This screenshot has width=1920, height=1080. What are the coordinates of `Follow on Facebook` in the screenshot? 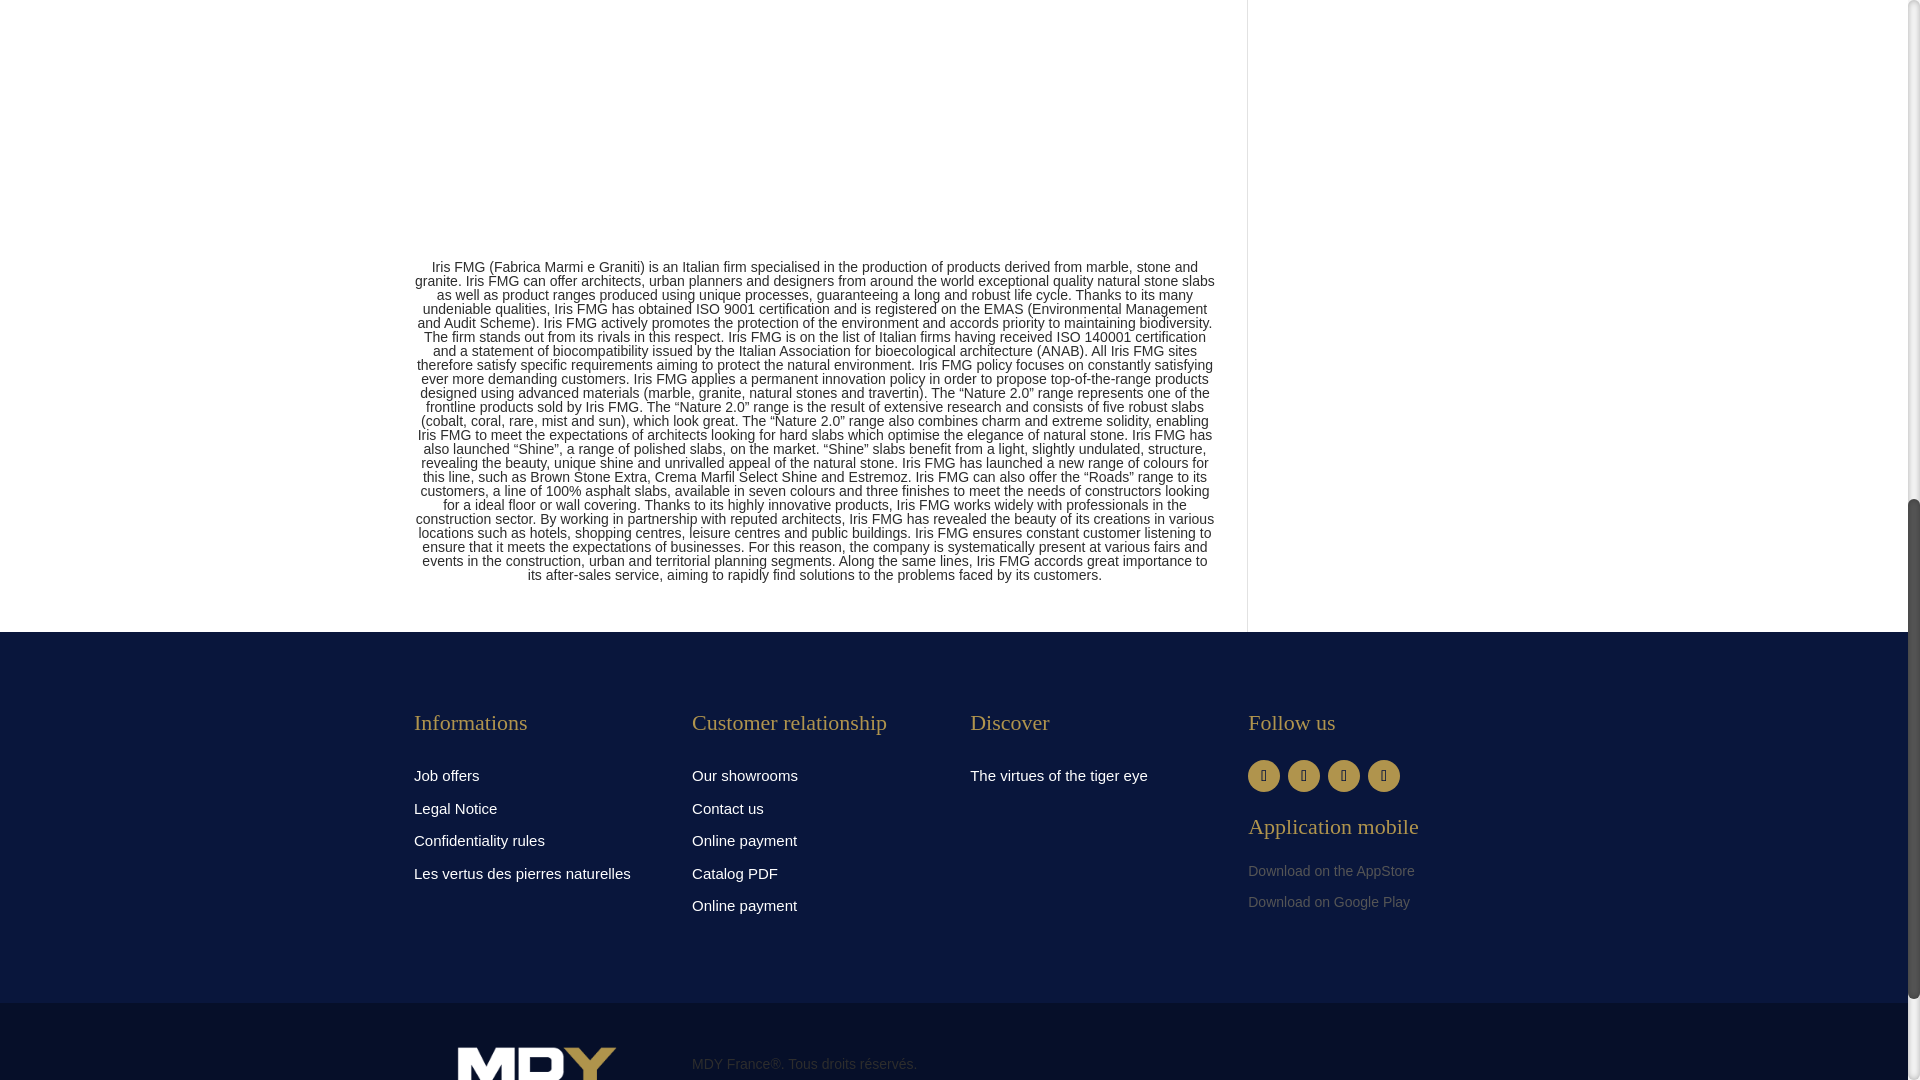 It's located at (1264, 776).